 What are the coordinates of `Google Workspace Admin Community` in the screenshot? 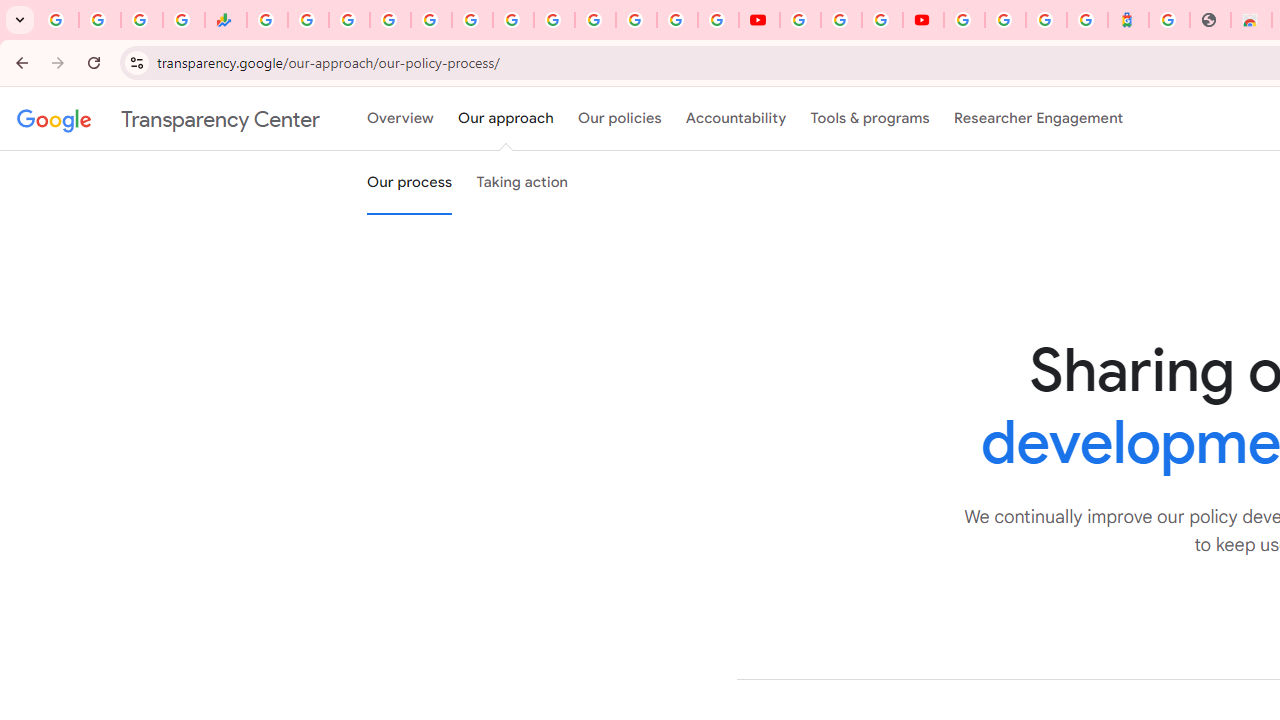 It's located at (58, 20).